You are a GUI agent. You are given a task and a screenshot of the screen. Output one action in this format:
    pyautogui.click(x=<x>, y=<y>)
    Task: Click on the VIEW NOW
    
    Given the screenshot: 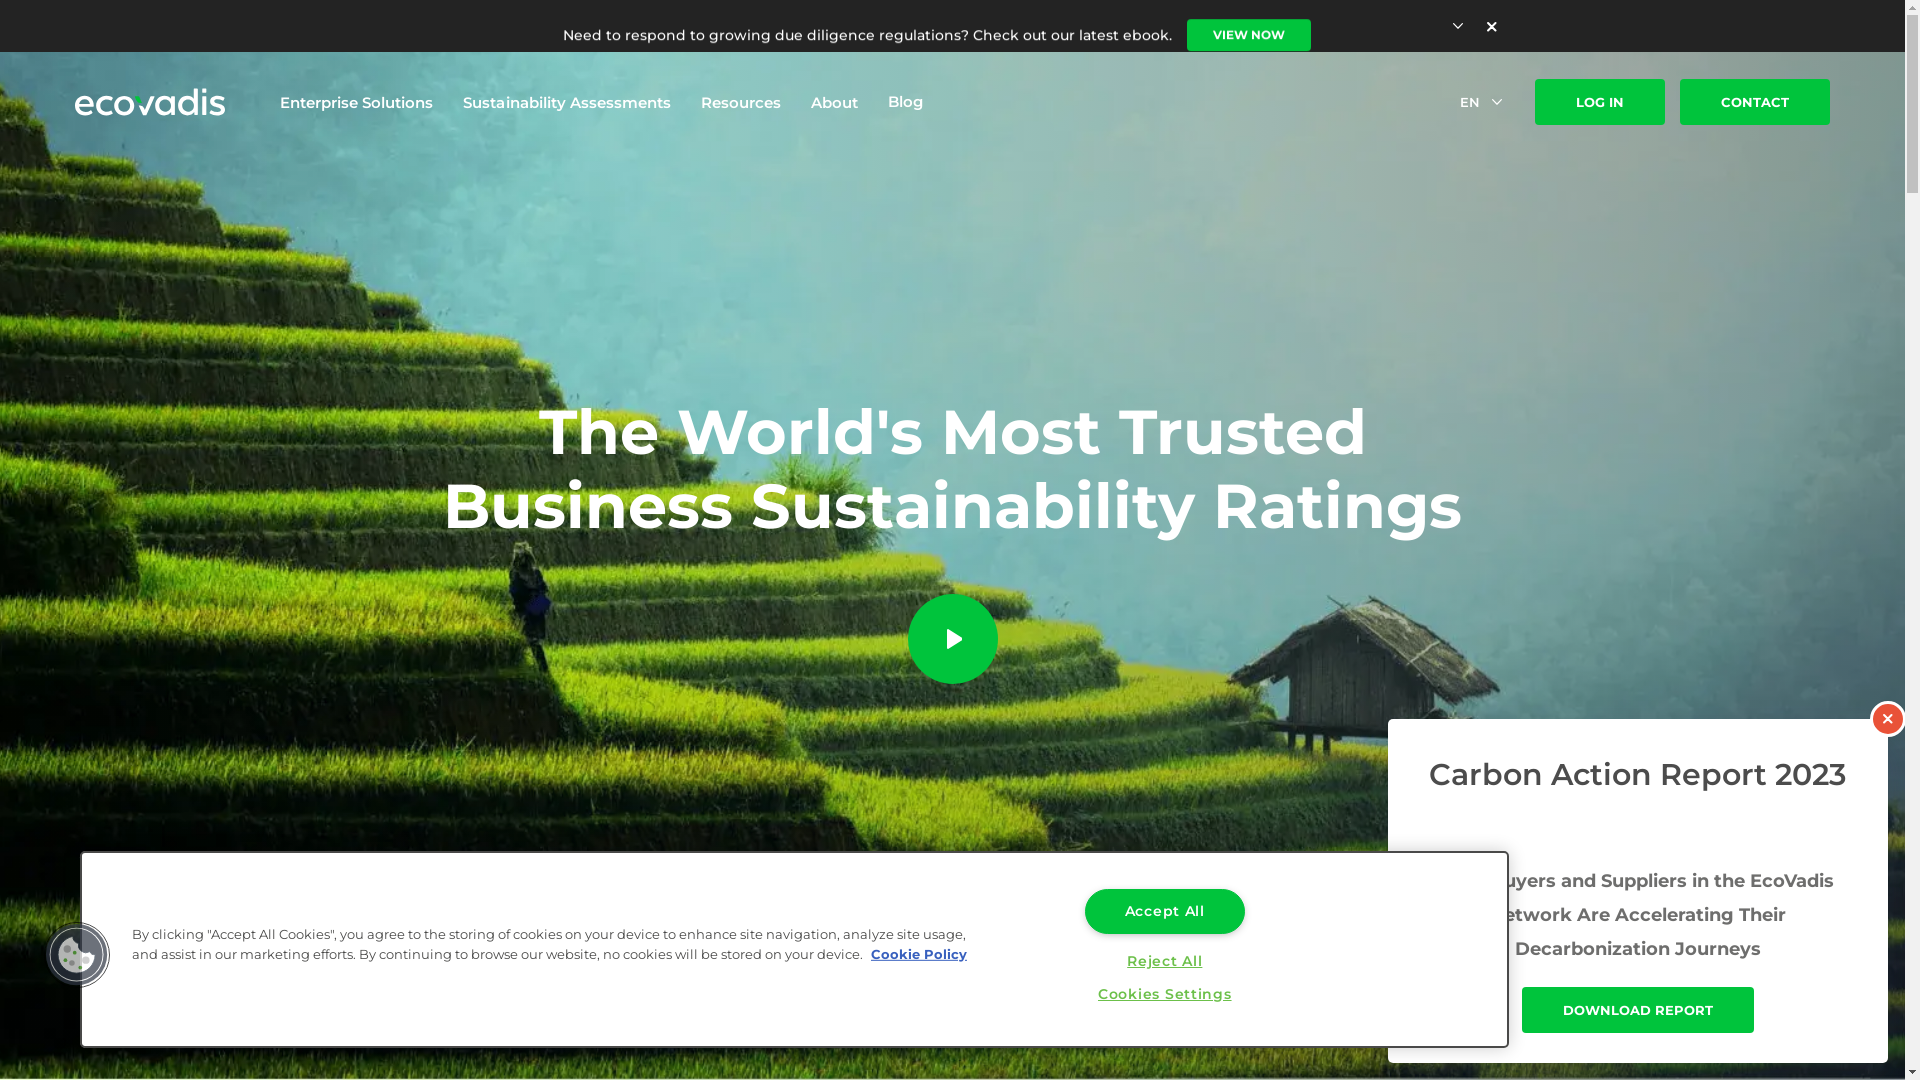 What is the action you would take?
    pyautogui.click(x=1248, y=26)
    